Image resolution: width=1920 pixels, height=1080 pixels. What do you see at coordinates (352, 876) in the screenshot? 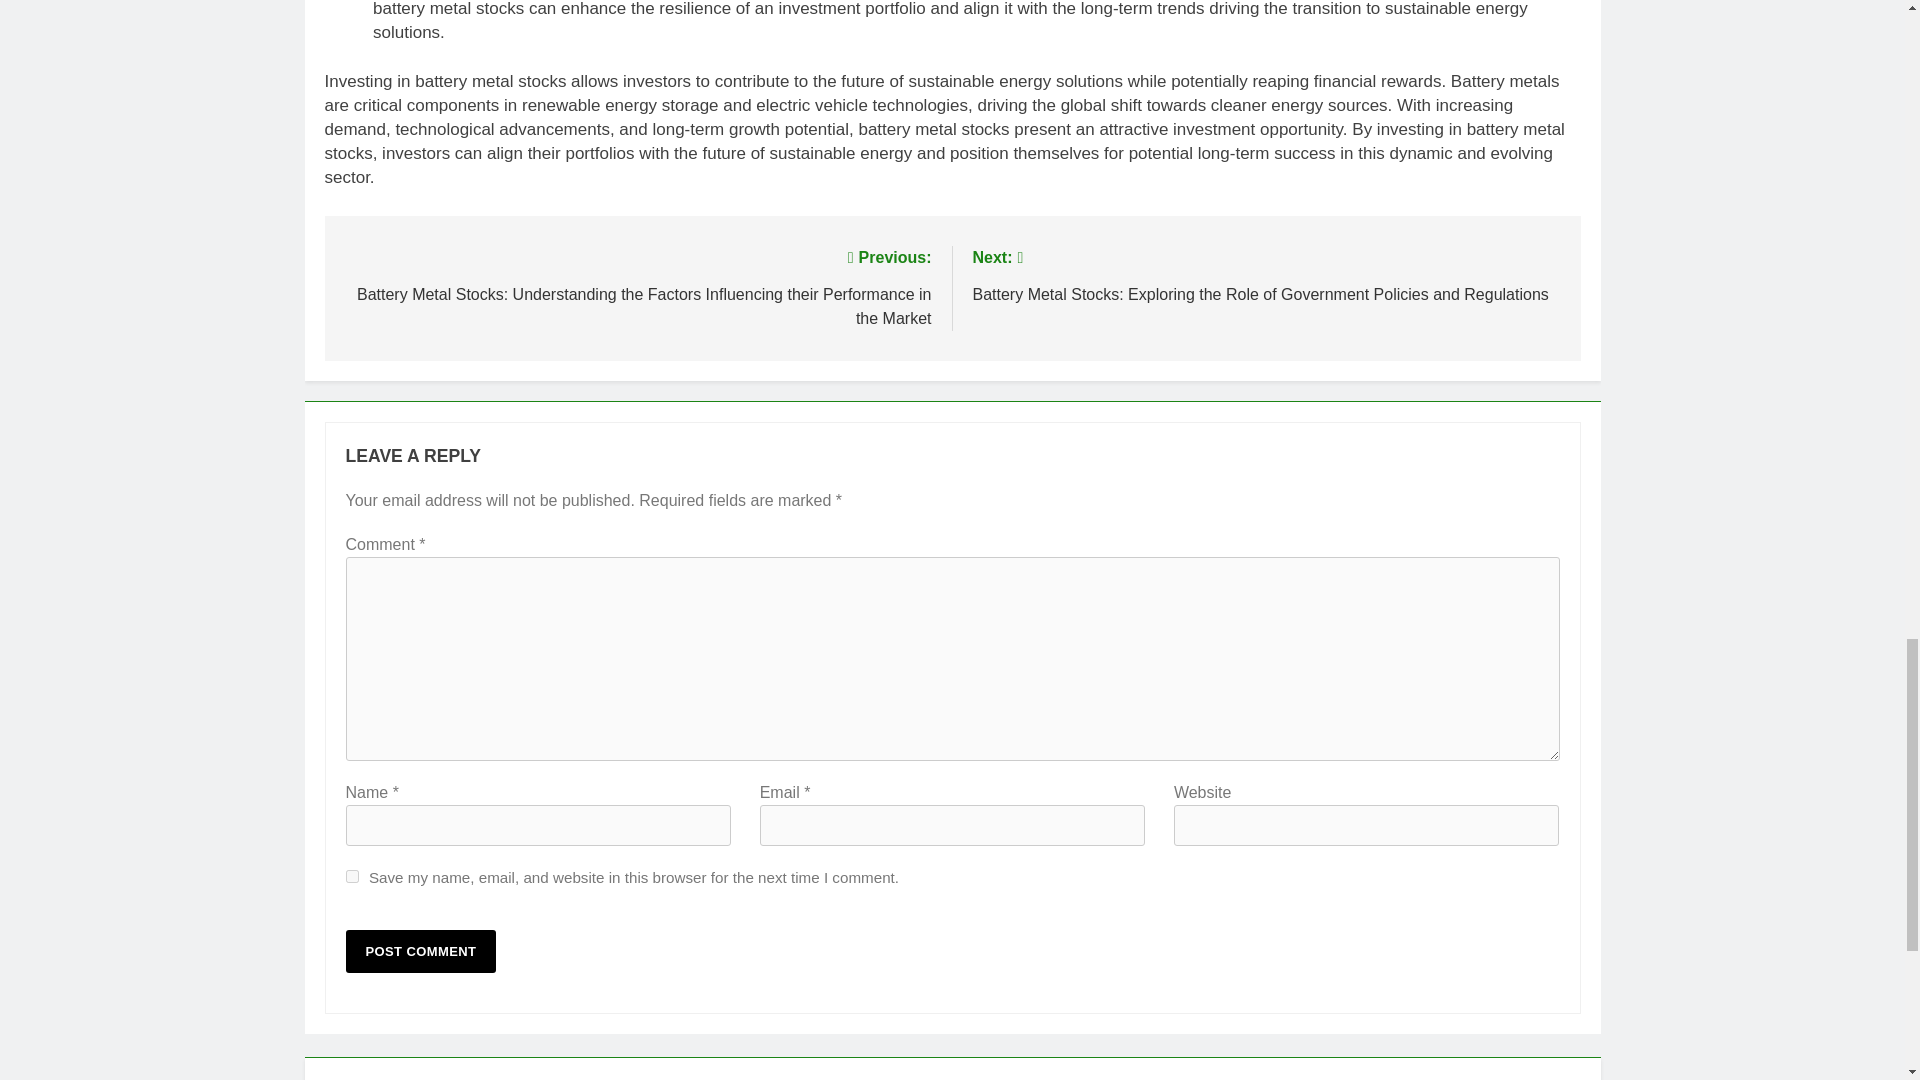
I see `yes` at bounding box center [352, 876].